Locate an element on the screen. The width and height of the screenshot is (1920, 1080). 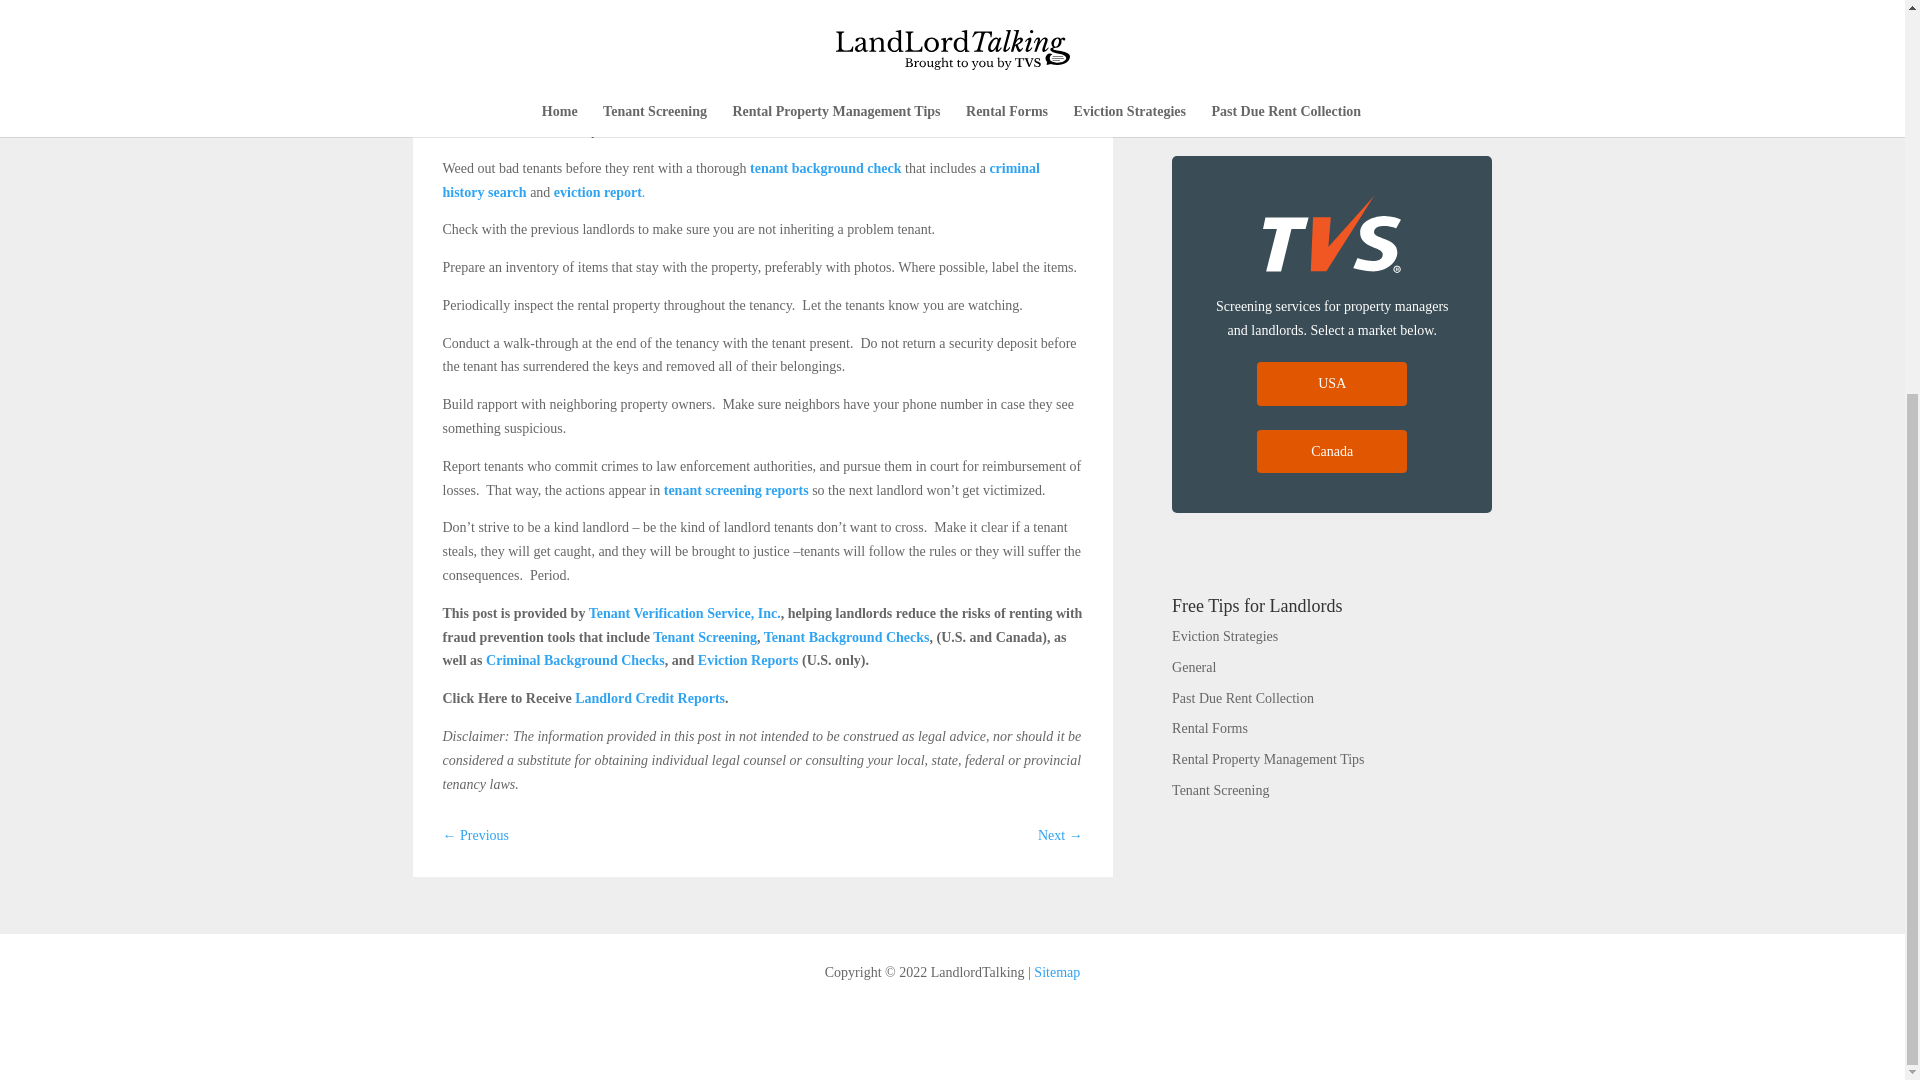
Learn More is located at coordinates (1332, 66).